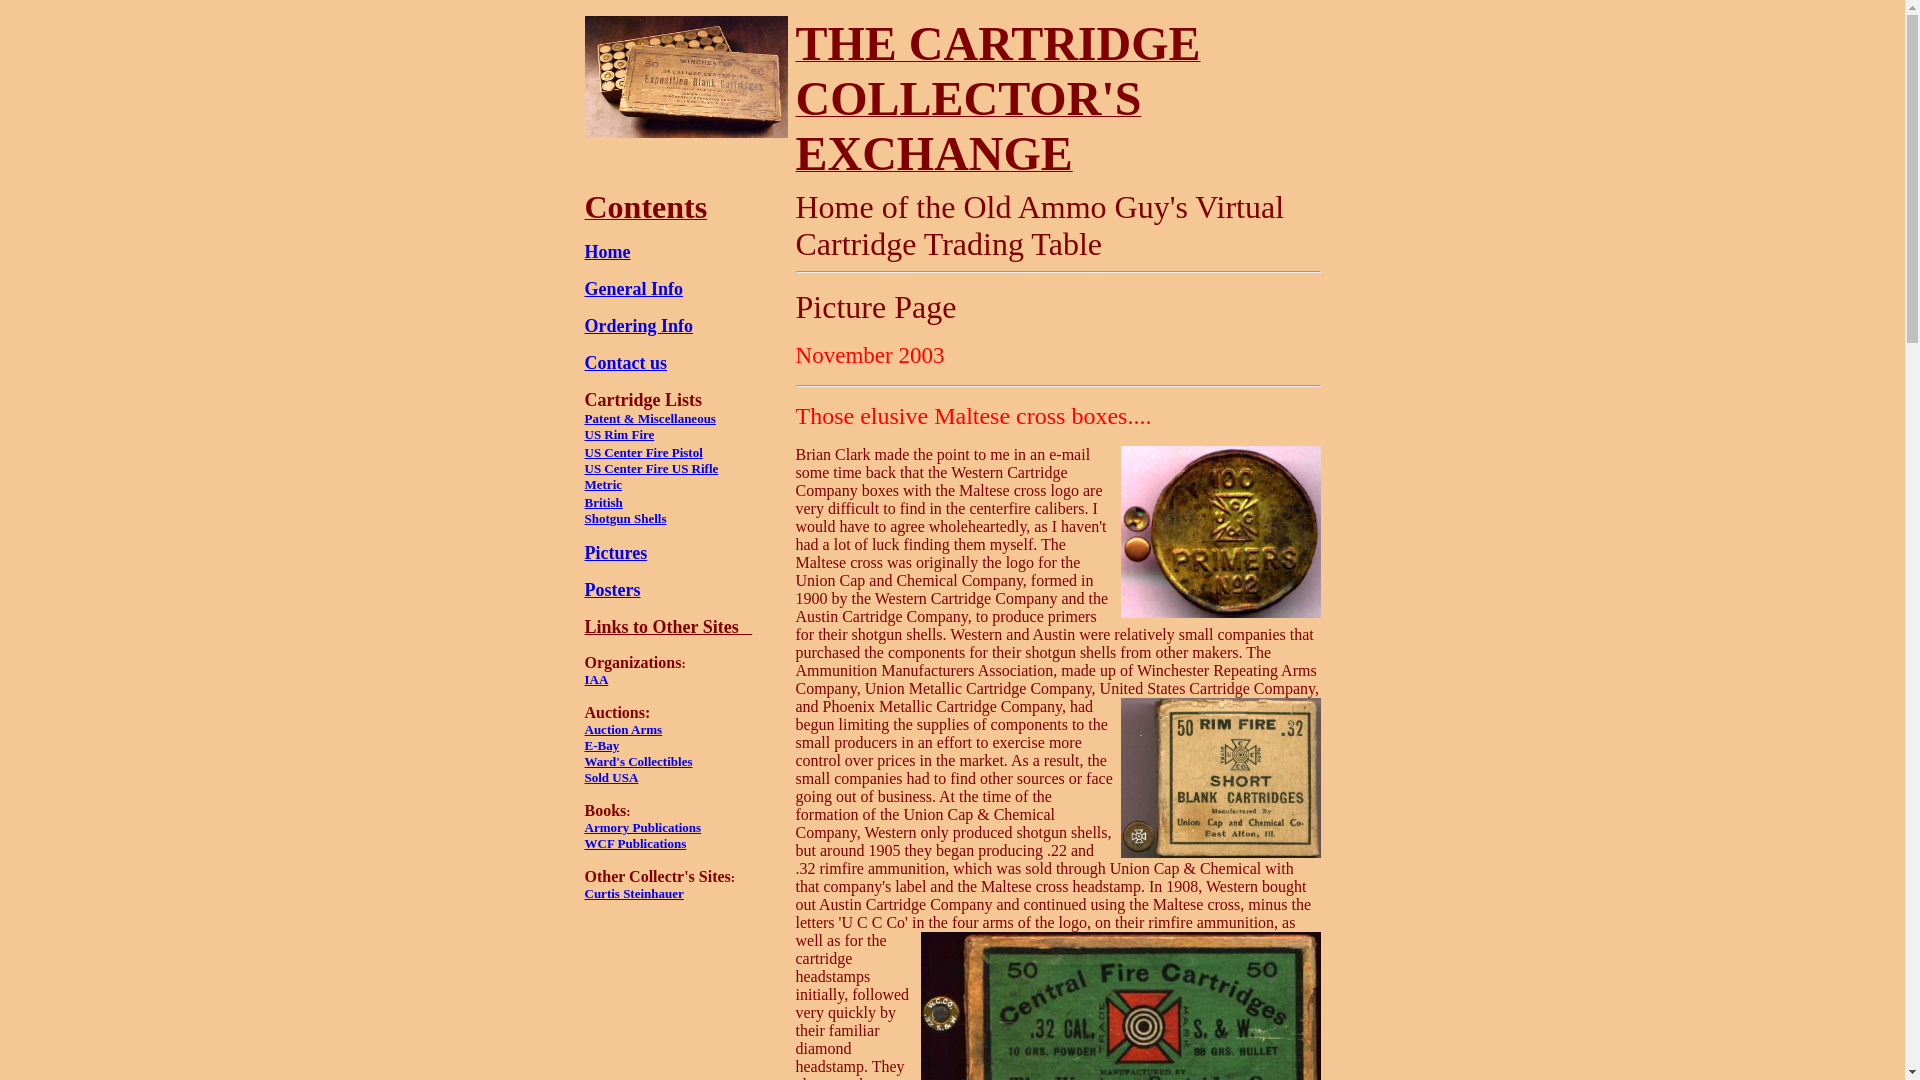 The height and width of the screenshot is (1080, 1920). I want to click on Ordering Info, so click(638, 326).